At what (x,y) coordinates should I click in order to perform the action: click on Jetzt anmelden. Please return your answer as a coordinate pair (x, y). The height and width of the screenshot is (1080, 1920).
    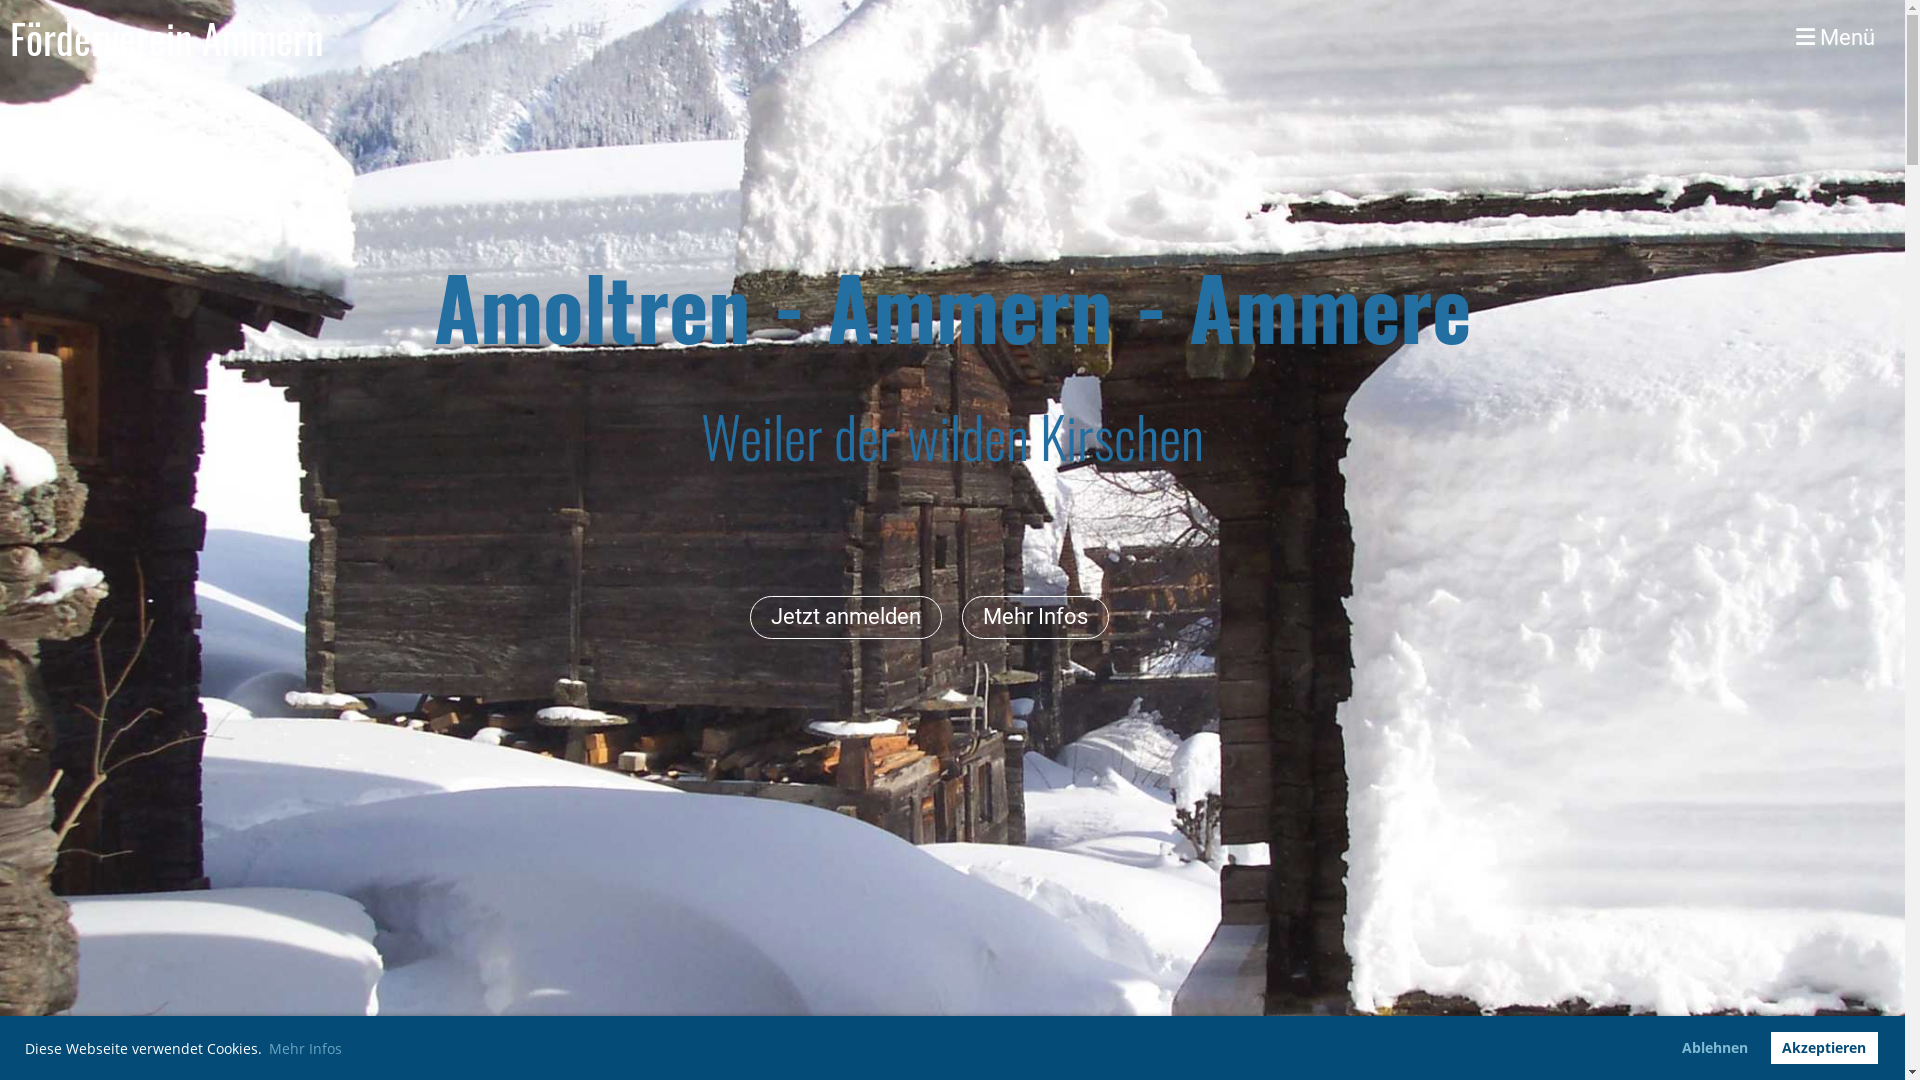
    Looking at the image, I should click on (846, 618).